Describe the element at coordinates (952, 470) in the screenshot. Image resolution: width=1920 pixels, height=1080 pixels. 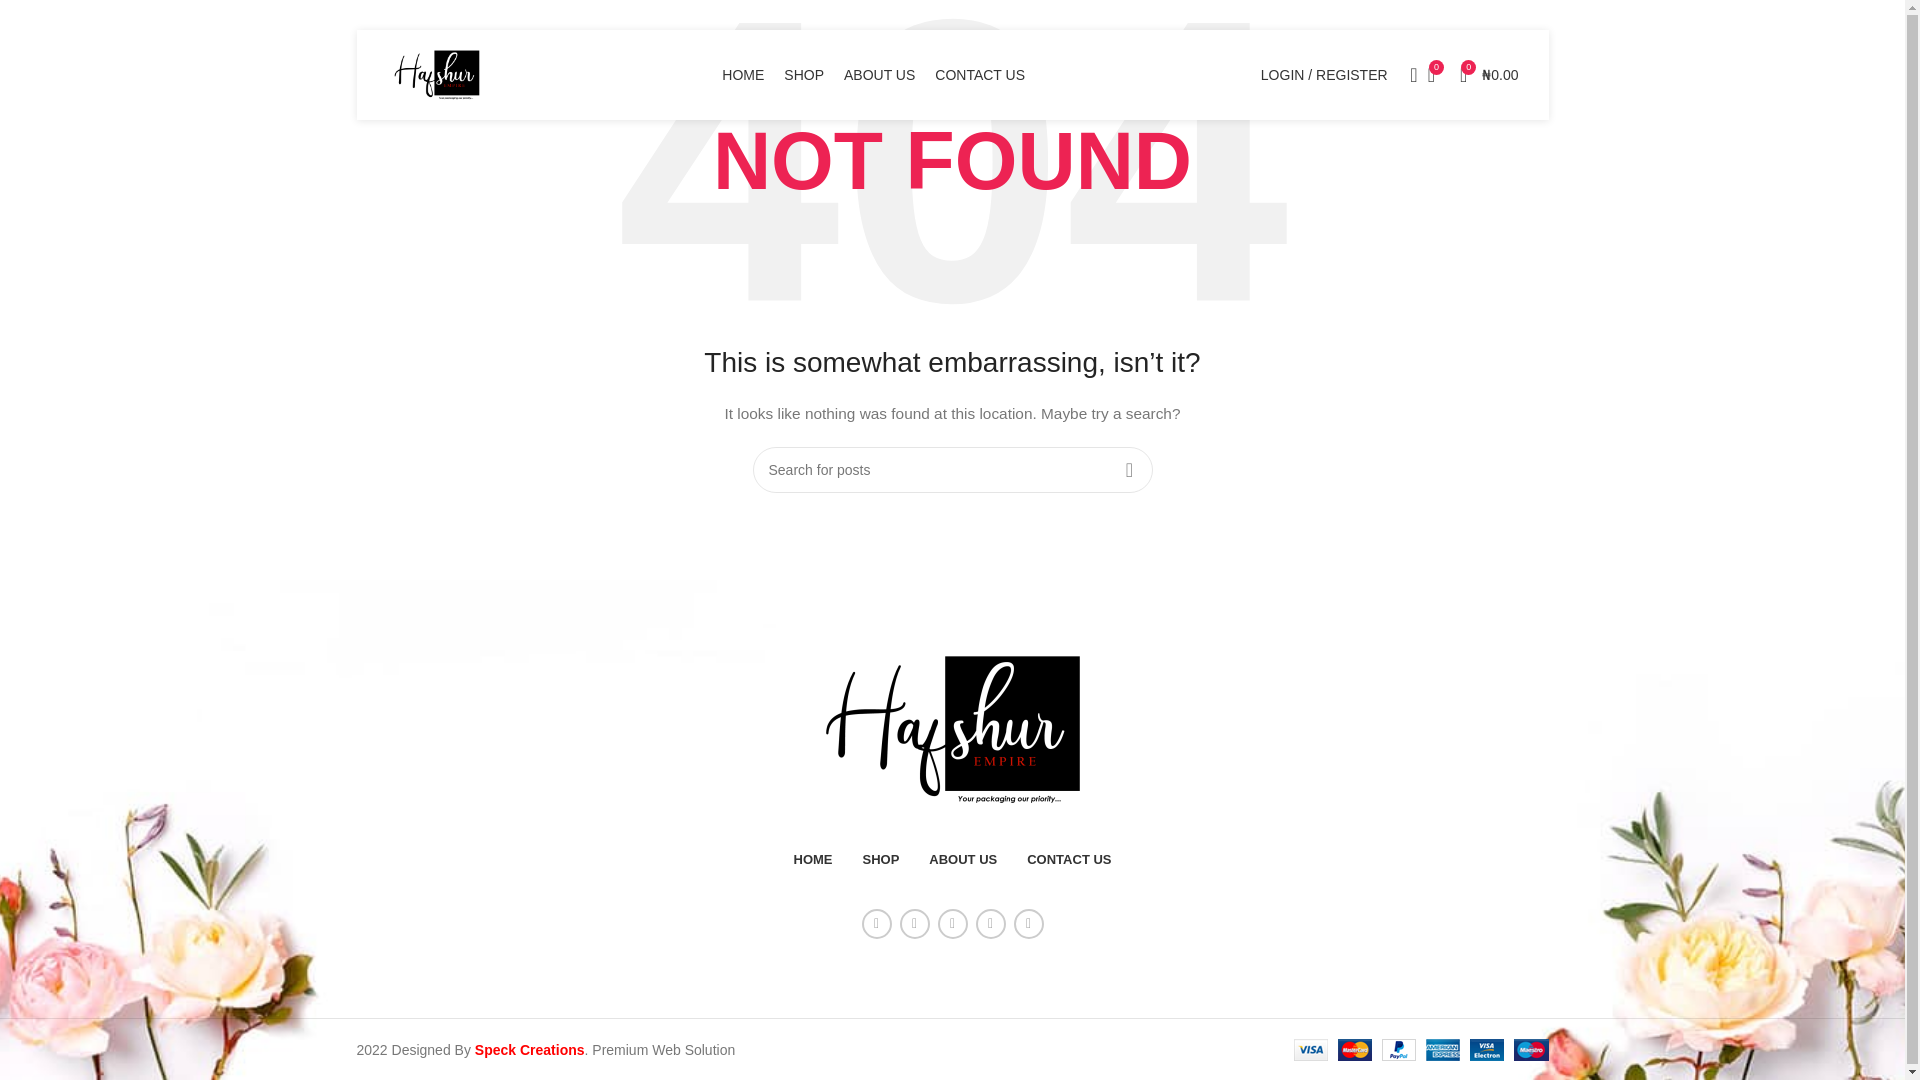
I see `Search for posts` at that location.